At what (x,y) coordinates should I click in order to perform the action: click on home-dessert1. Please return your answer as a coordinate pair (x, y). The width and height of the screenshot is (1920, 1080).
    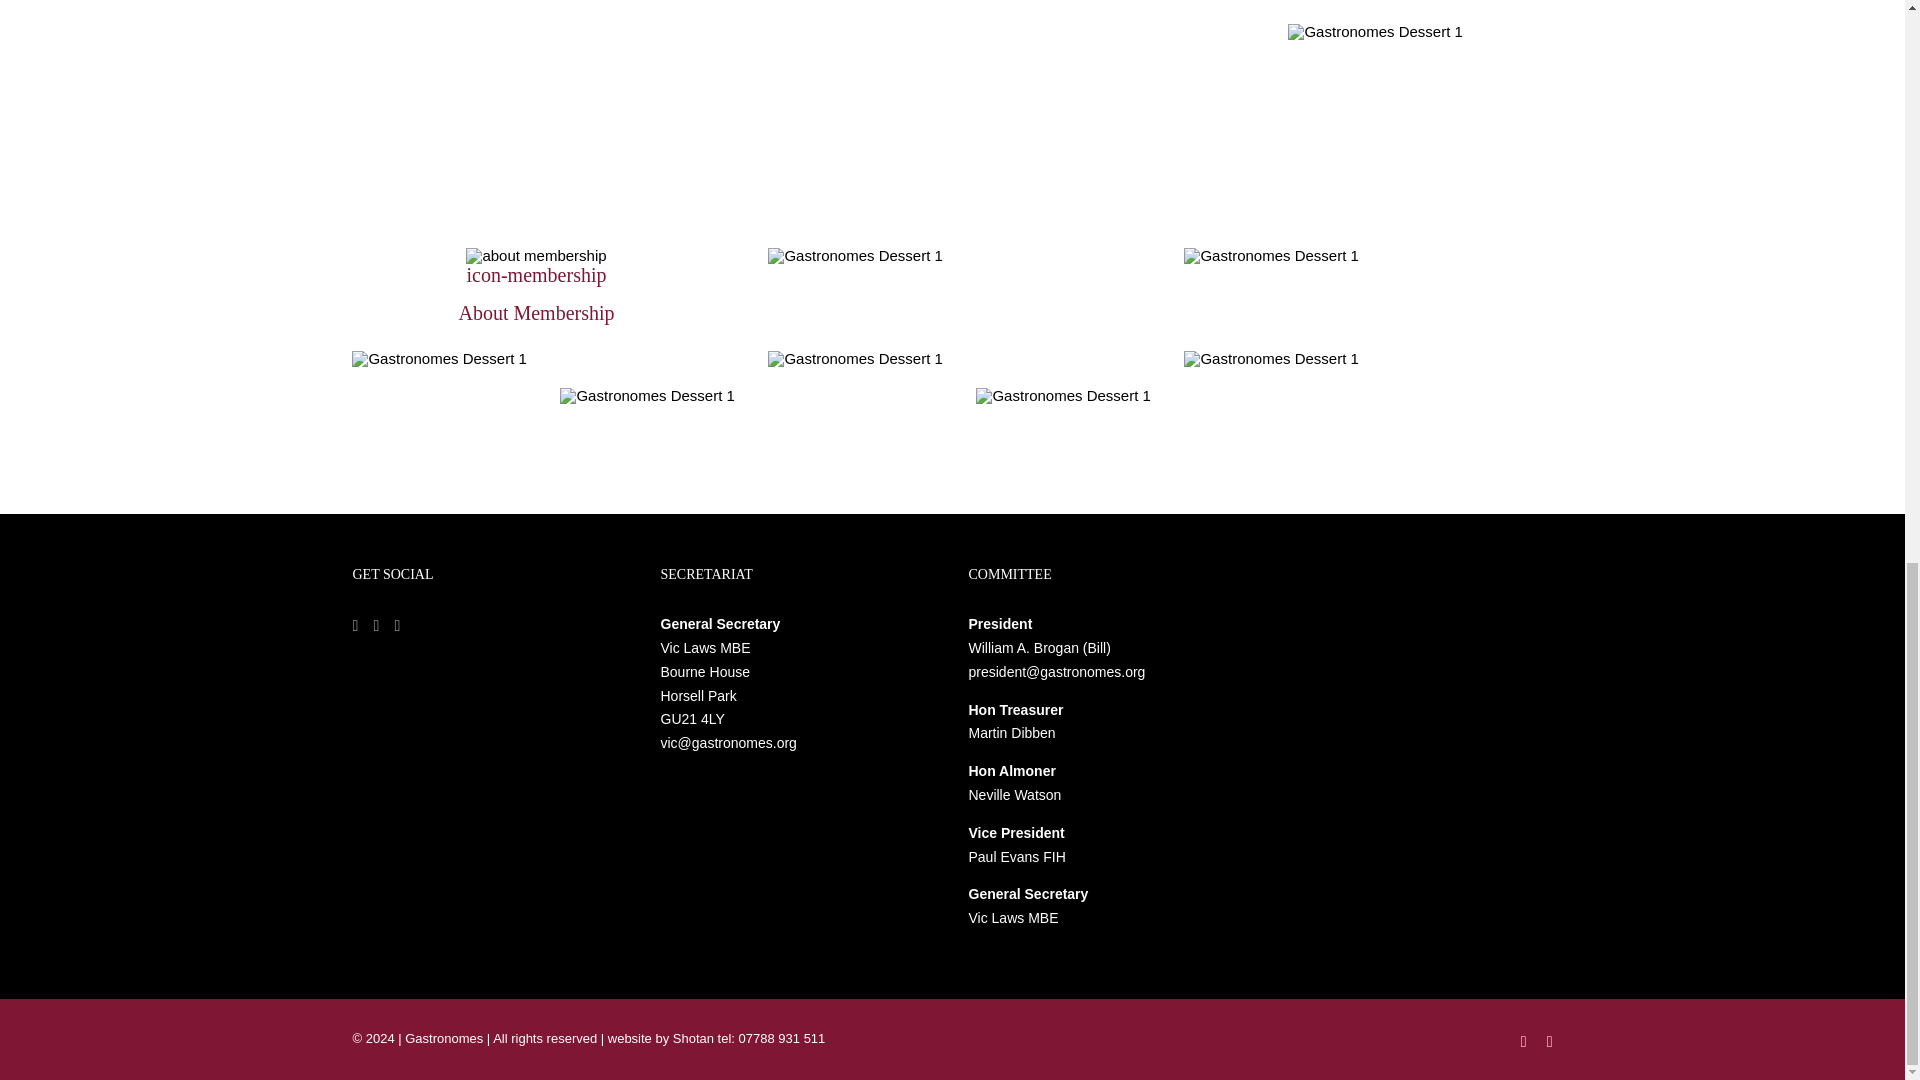
    Looking at the image, I should click on (646, 395).